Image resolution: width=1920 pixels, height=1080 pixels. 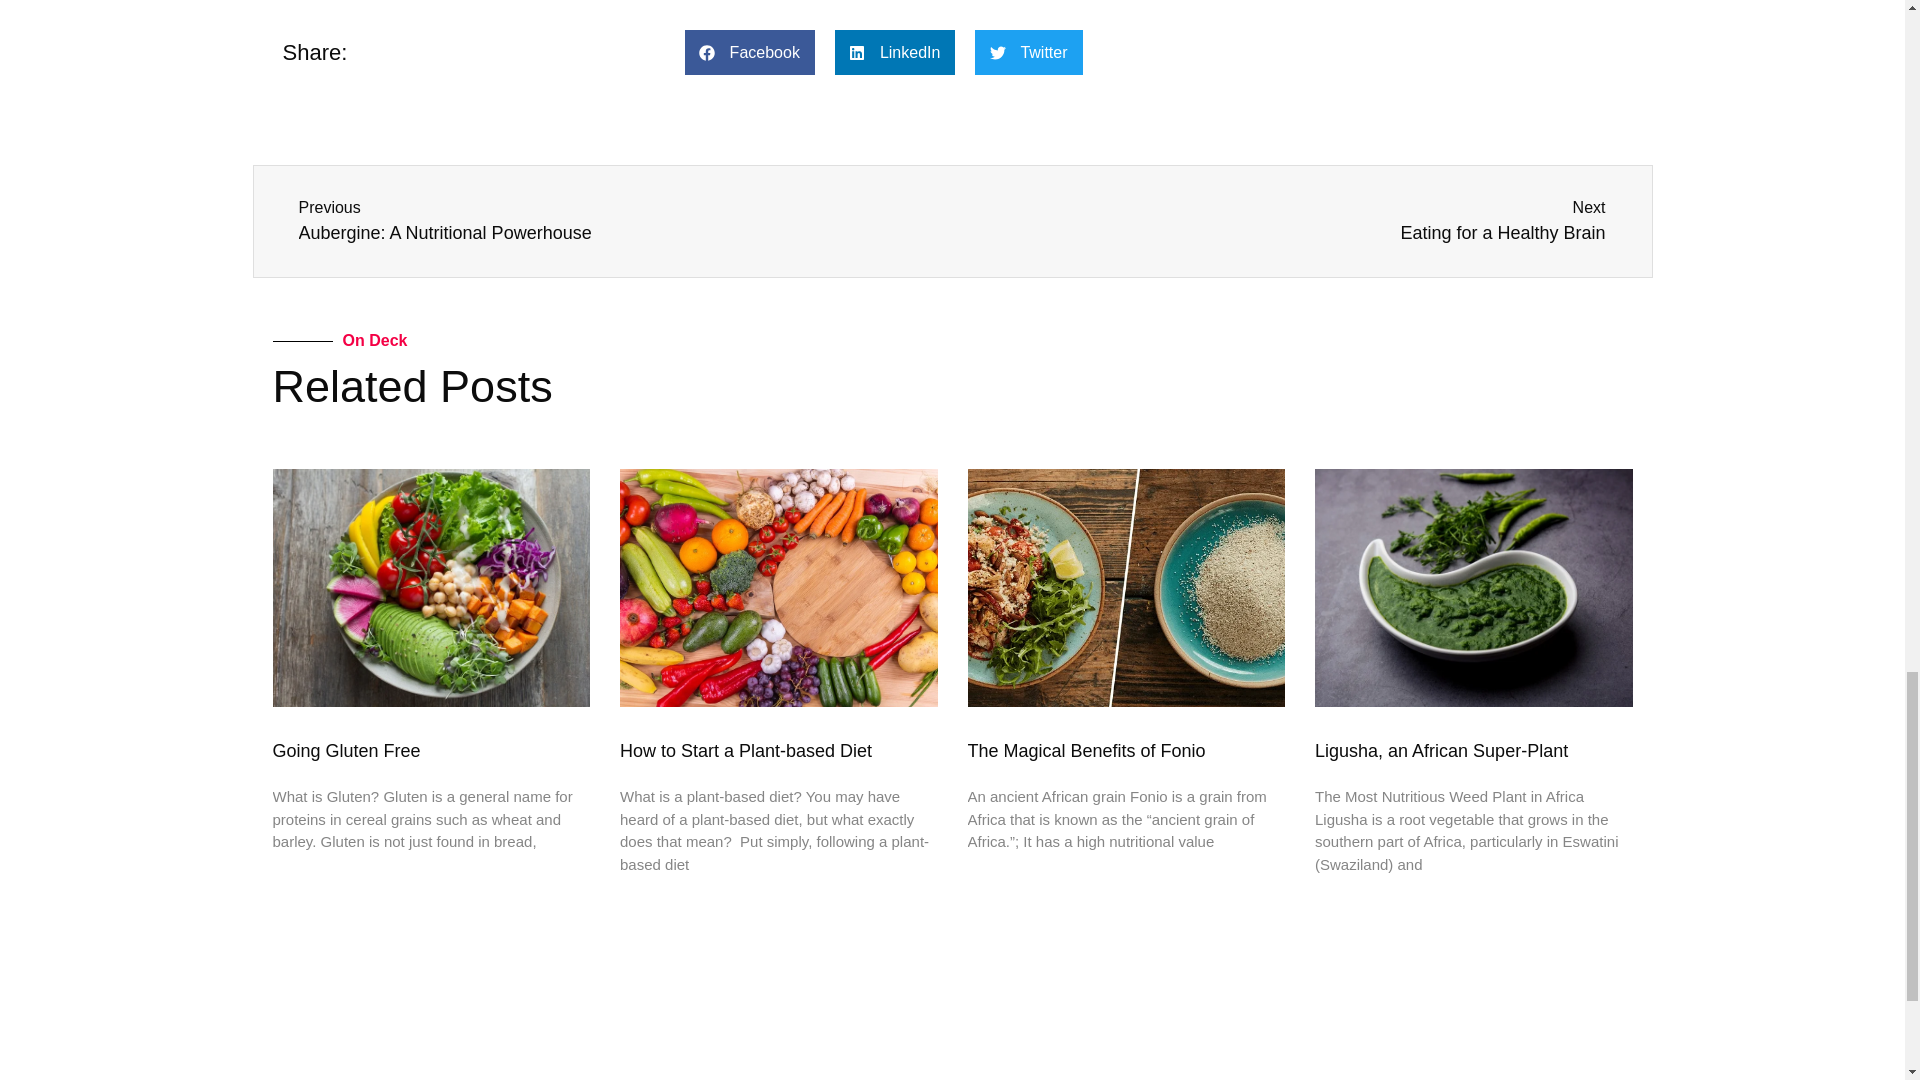 I want to click on How to Start a Plant-based Diet, so click(x=746, y=750).